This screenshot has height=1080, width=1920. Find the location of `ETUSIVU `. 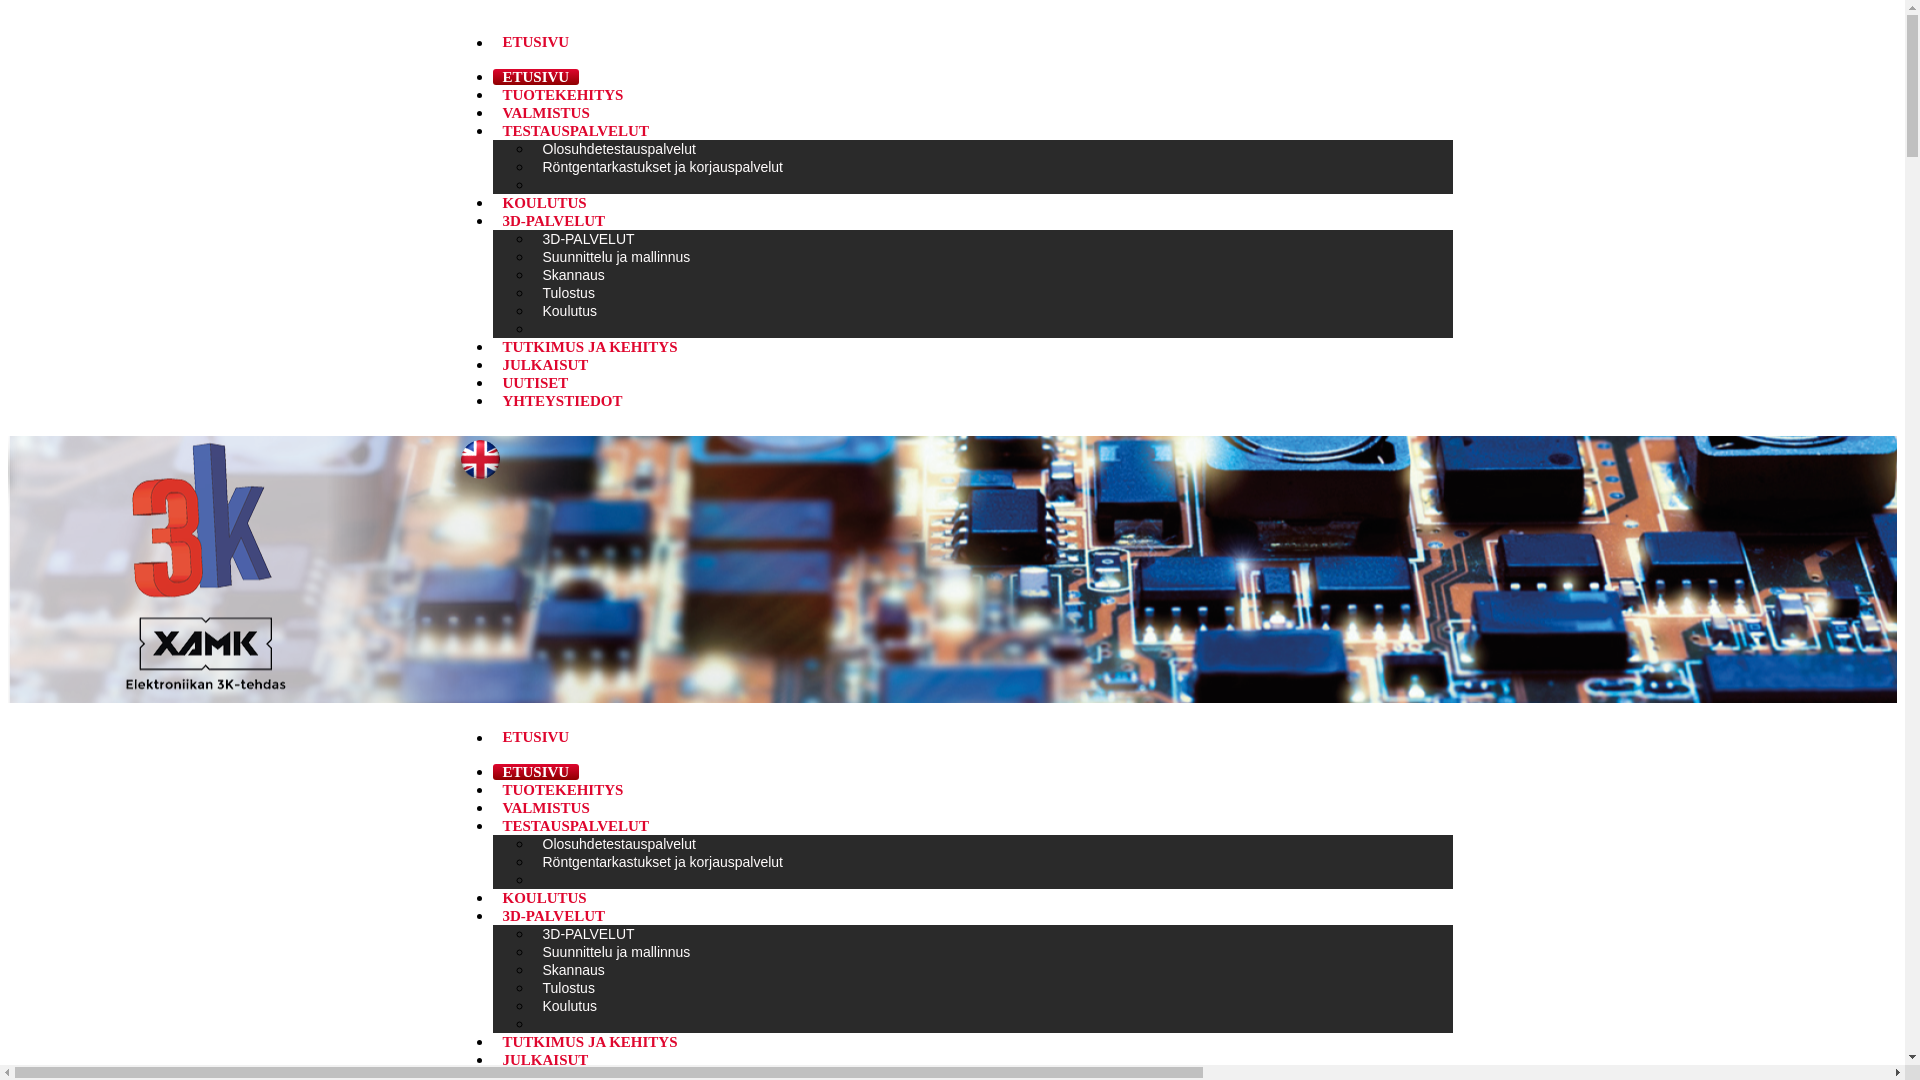

ETUSIVU  is located at coordinates (536, 737).